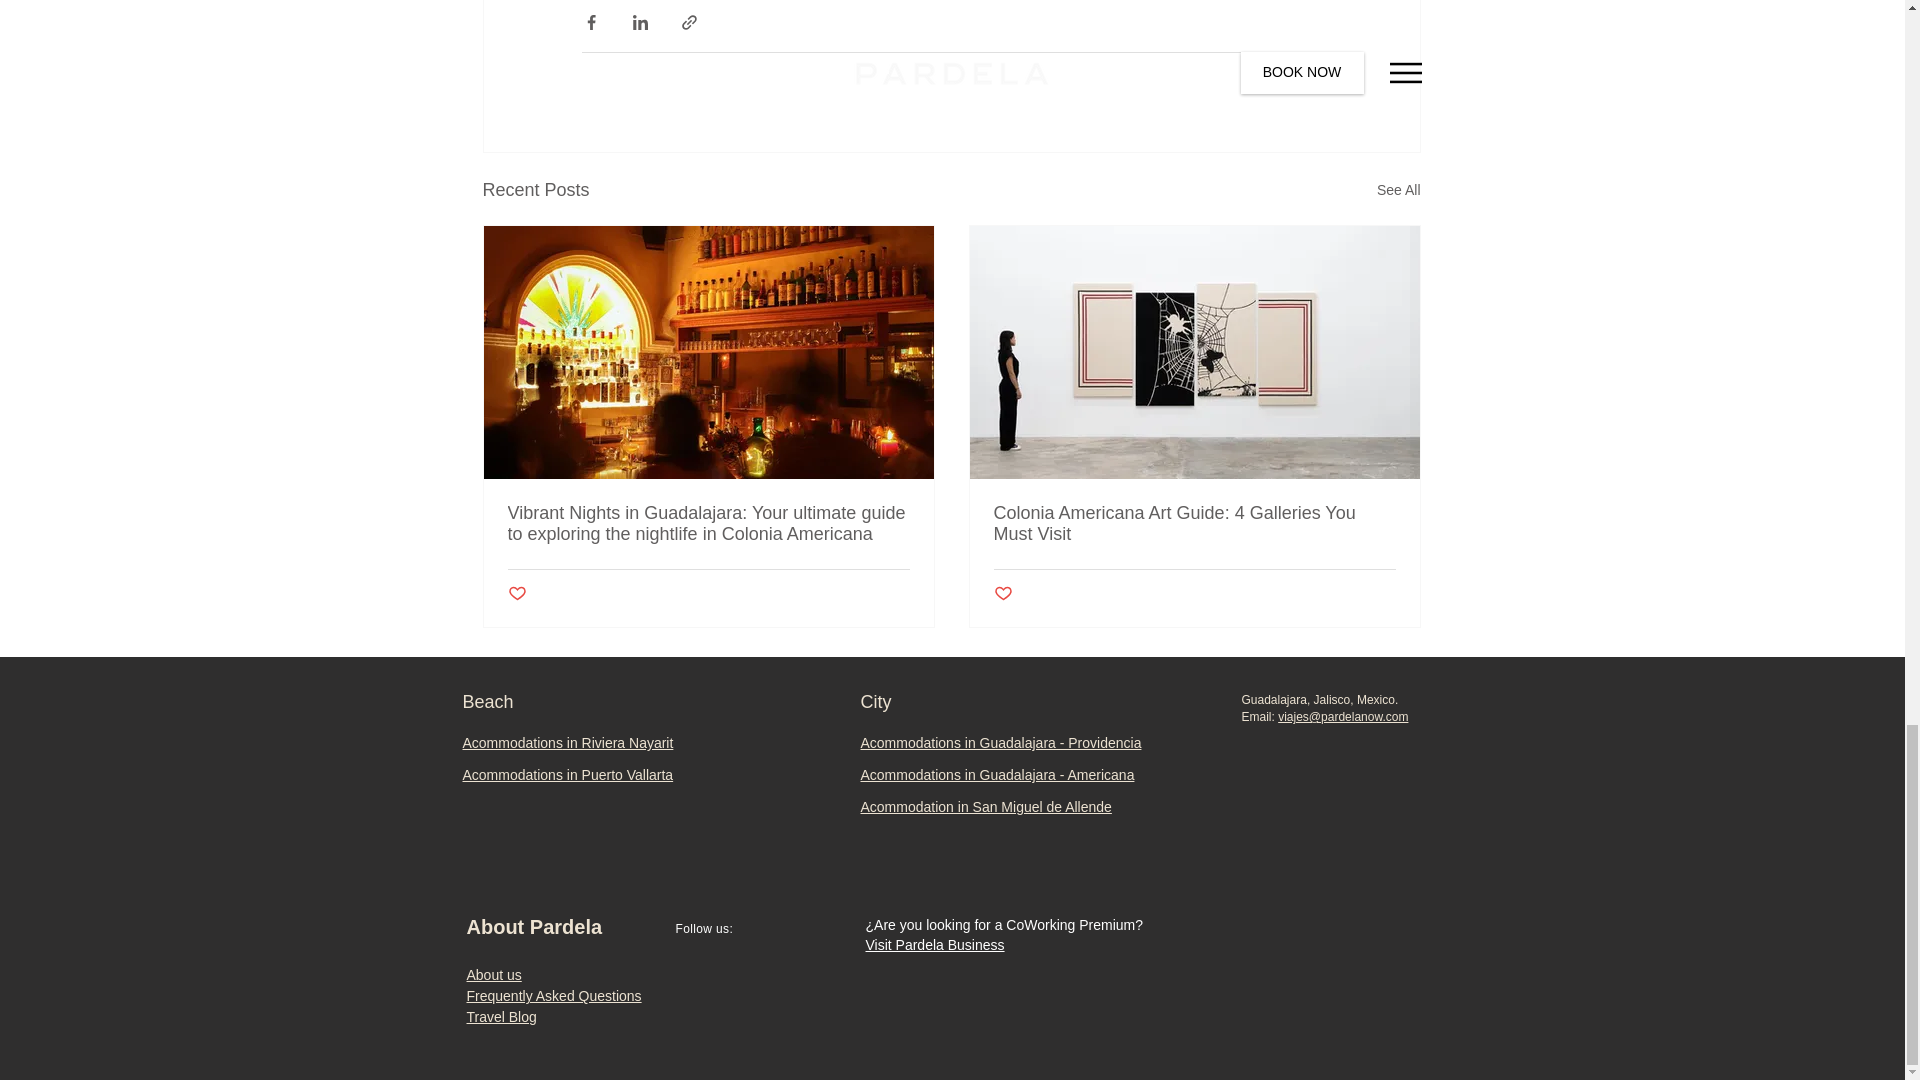  Describe the element at coordinates (1194, 524) in the screenshot. I see `Colonia Americana Art Guide: 4 Galleries You Must Visit` at that location.